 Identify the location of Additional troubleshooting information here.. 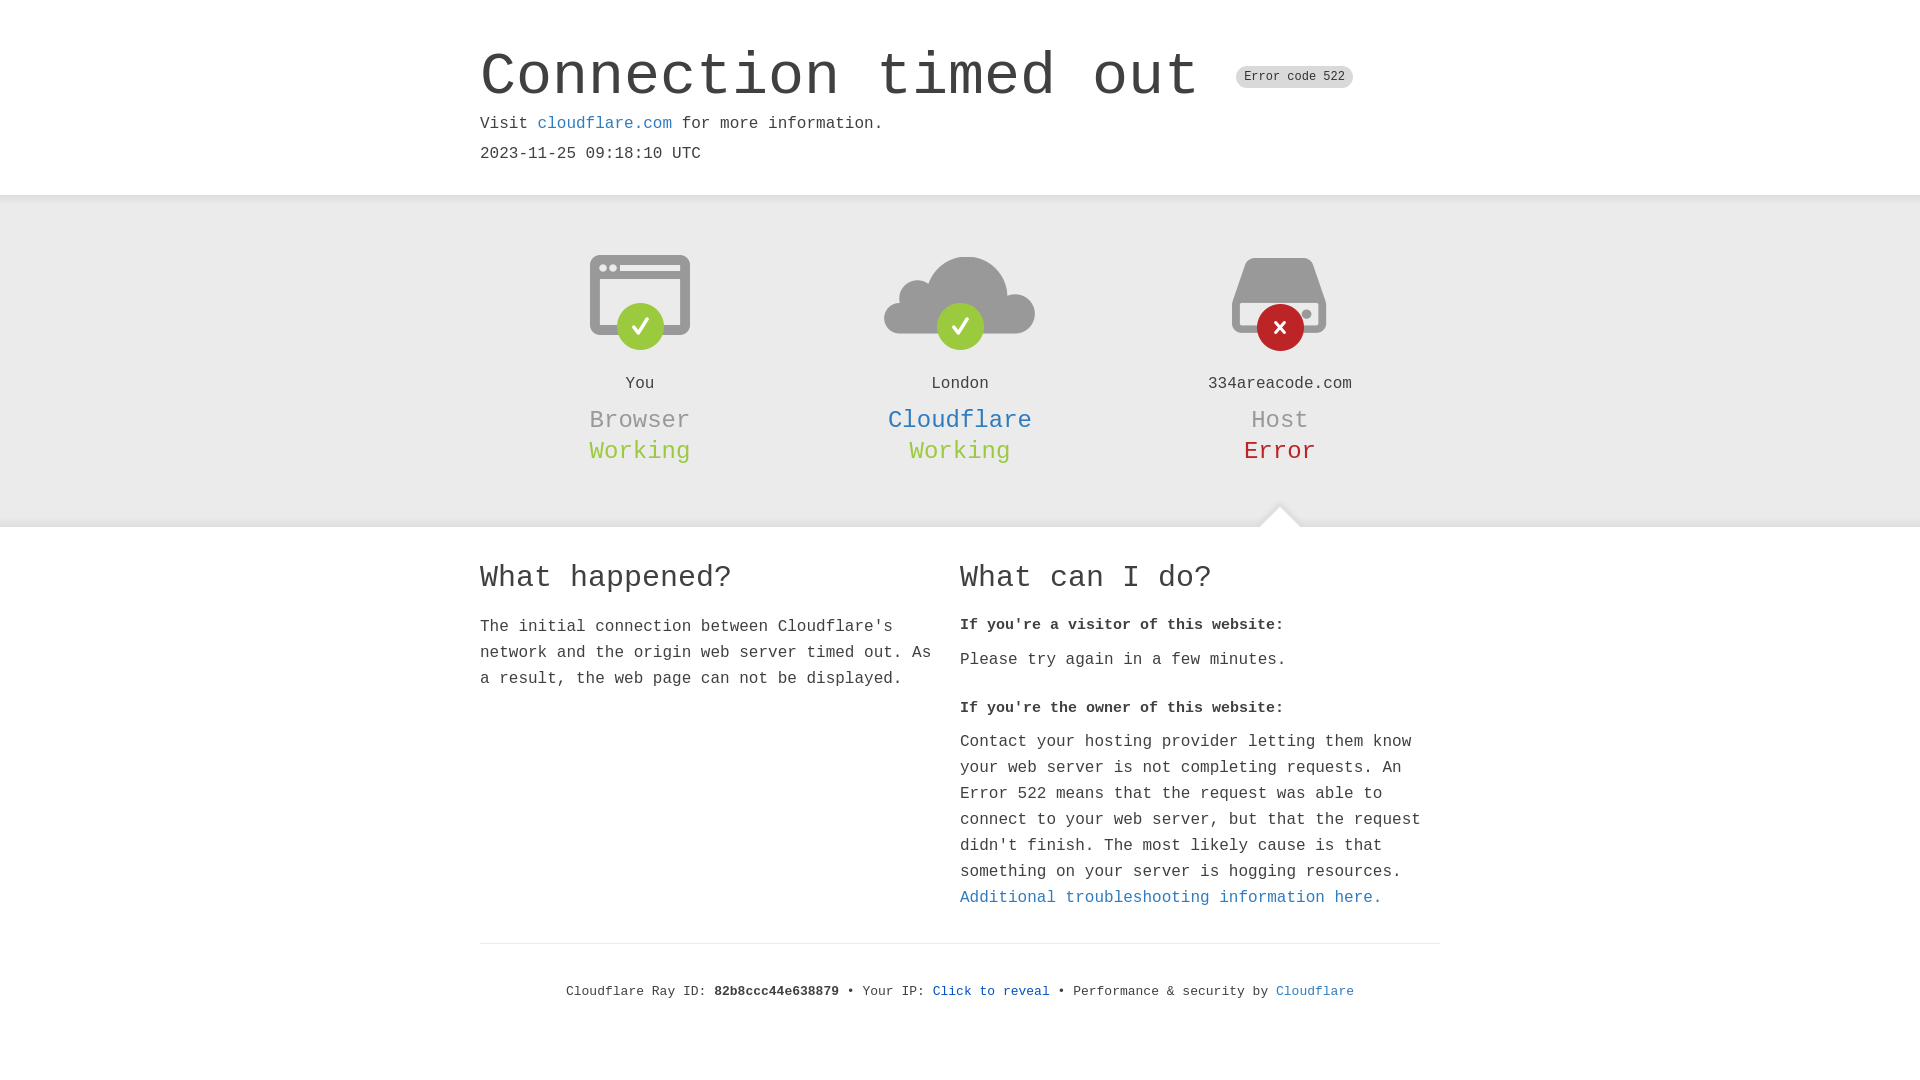
(1171, 898).